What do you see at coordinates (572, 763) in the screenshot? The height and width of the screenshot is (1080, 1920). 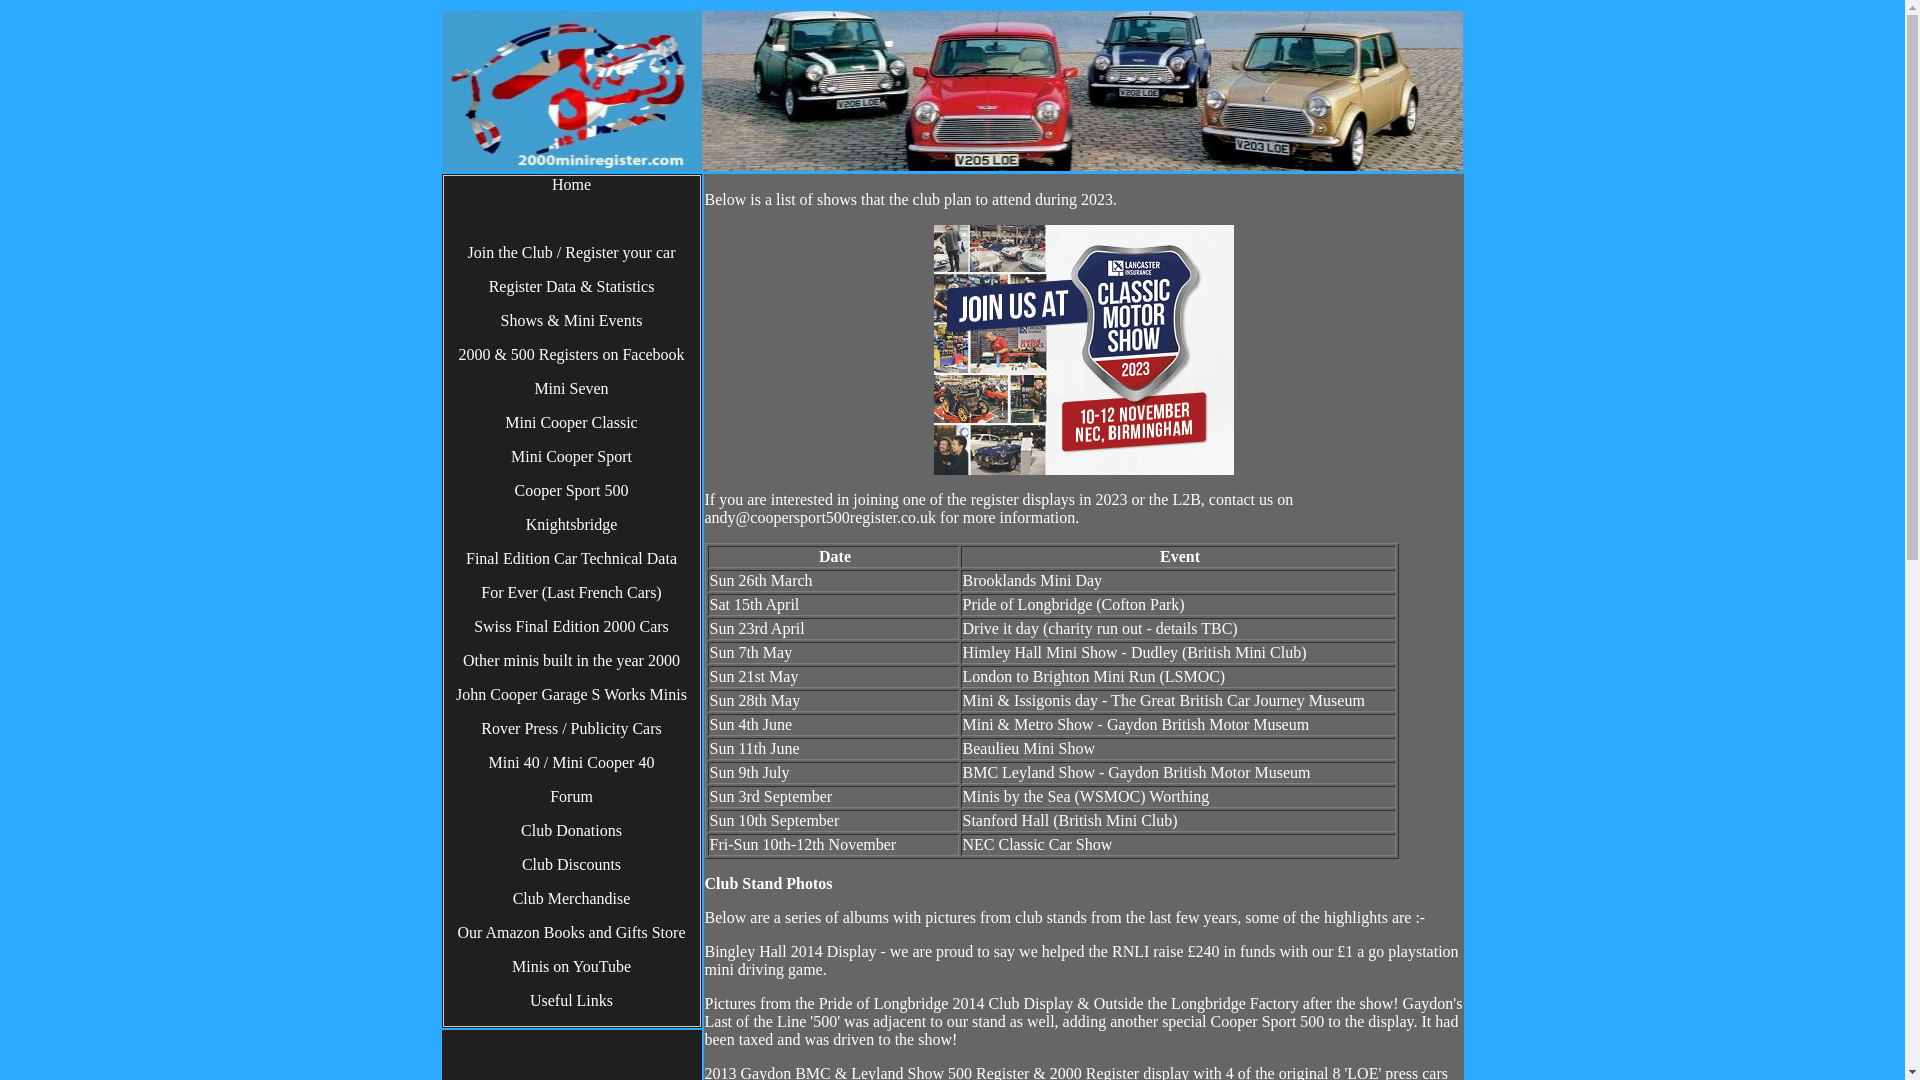 I see `Mini 40 / Mini Cooper 40` at bounding box center [572, 763].